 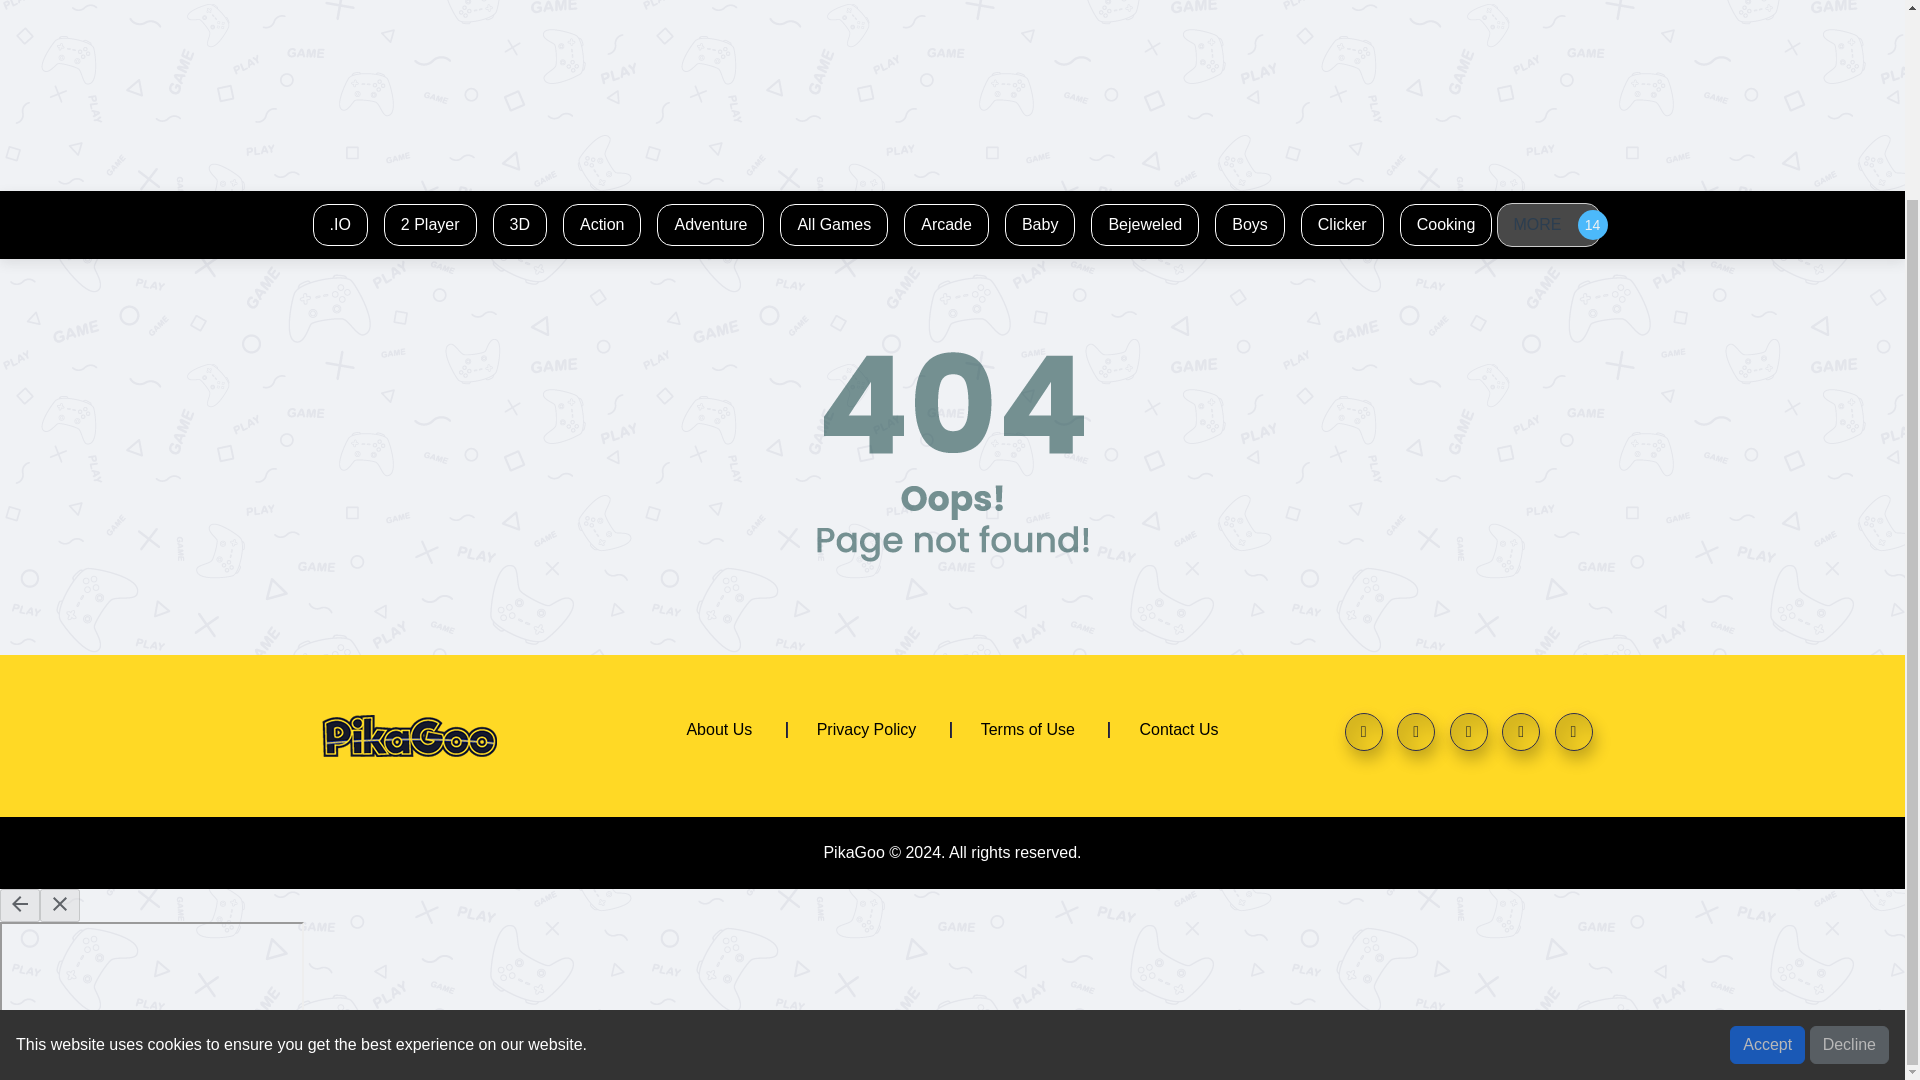 What do you see at coordinates (718, 722) in the screenshot?
I see `About Us` at bounding box center [718, 722].